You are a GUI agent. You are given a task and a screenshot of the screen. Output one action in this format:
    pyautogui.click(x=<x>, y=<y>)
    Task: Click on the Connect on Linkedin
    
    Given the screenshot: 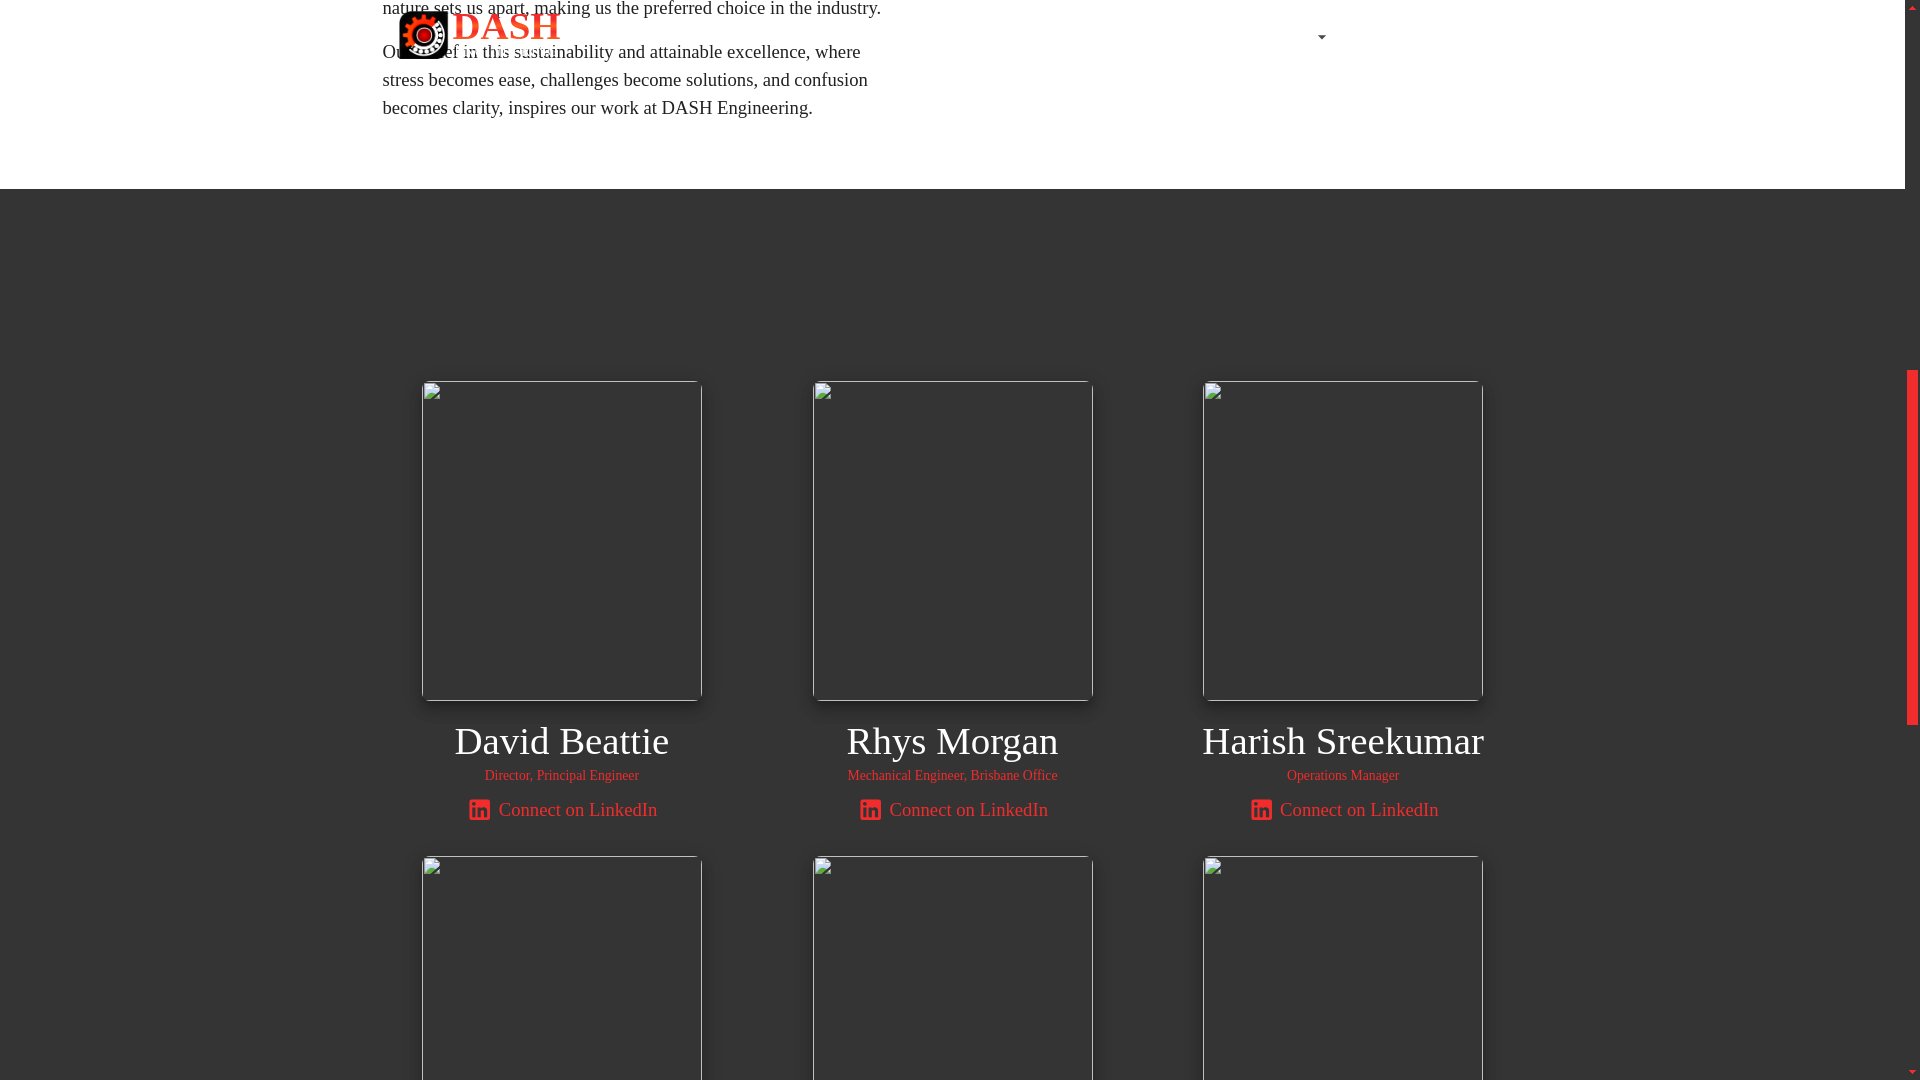 What is the action you would take?
    pyautogui.click(x=952, y=810)
    